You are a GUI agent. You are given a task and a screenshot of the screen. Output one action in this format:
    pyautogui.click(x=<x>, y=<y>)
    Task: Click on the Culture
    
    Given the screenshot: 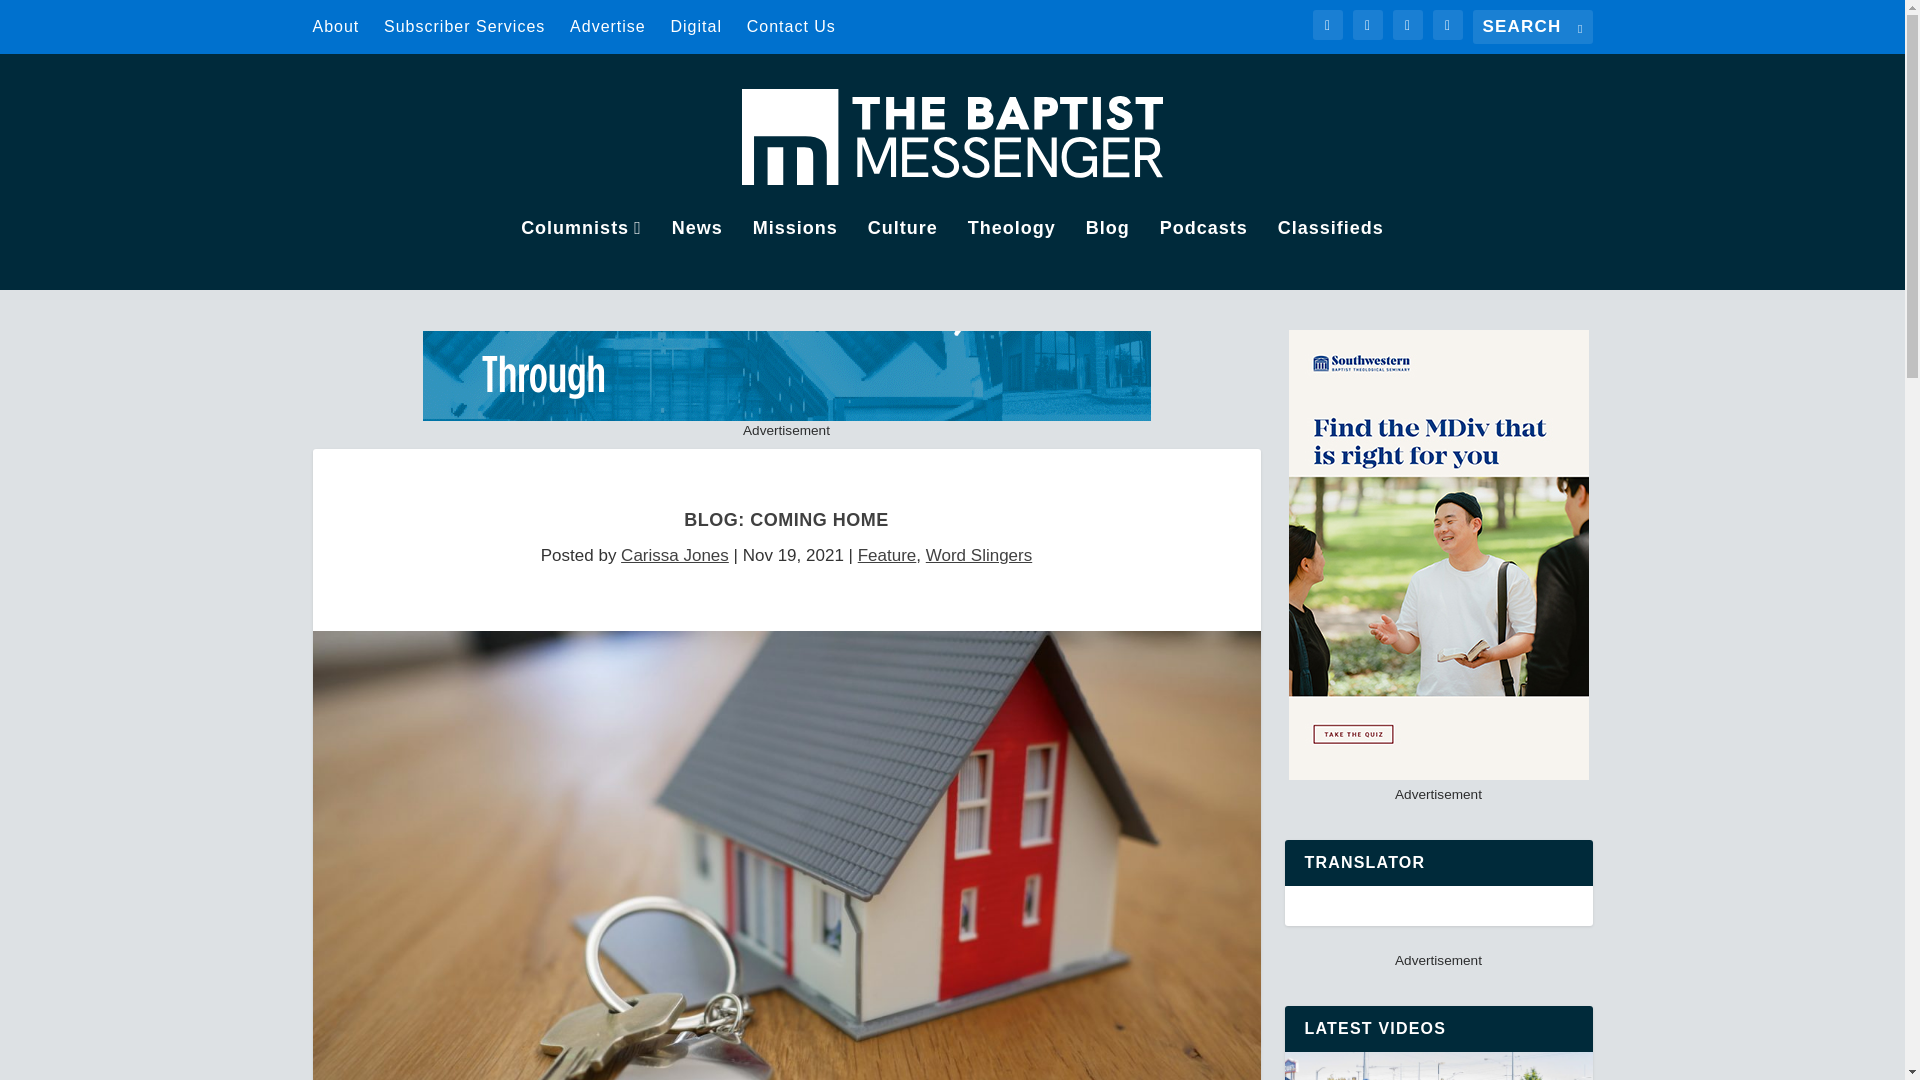 What is the action you would take?
    pyautogui.click(x=902, y=255)
    